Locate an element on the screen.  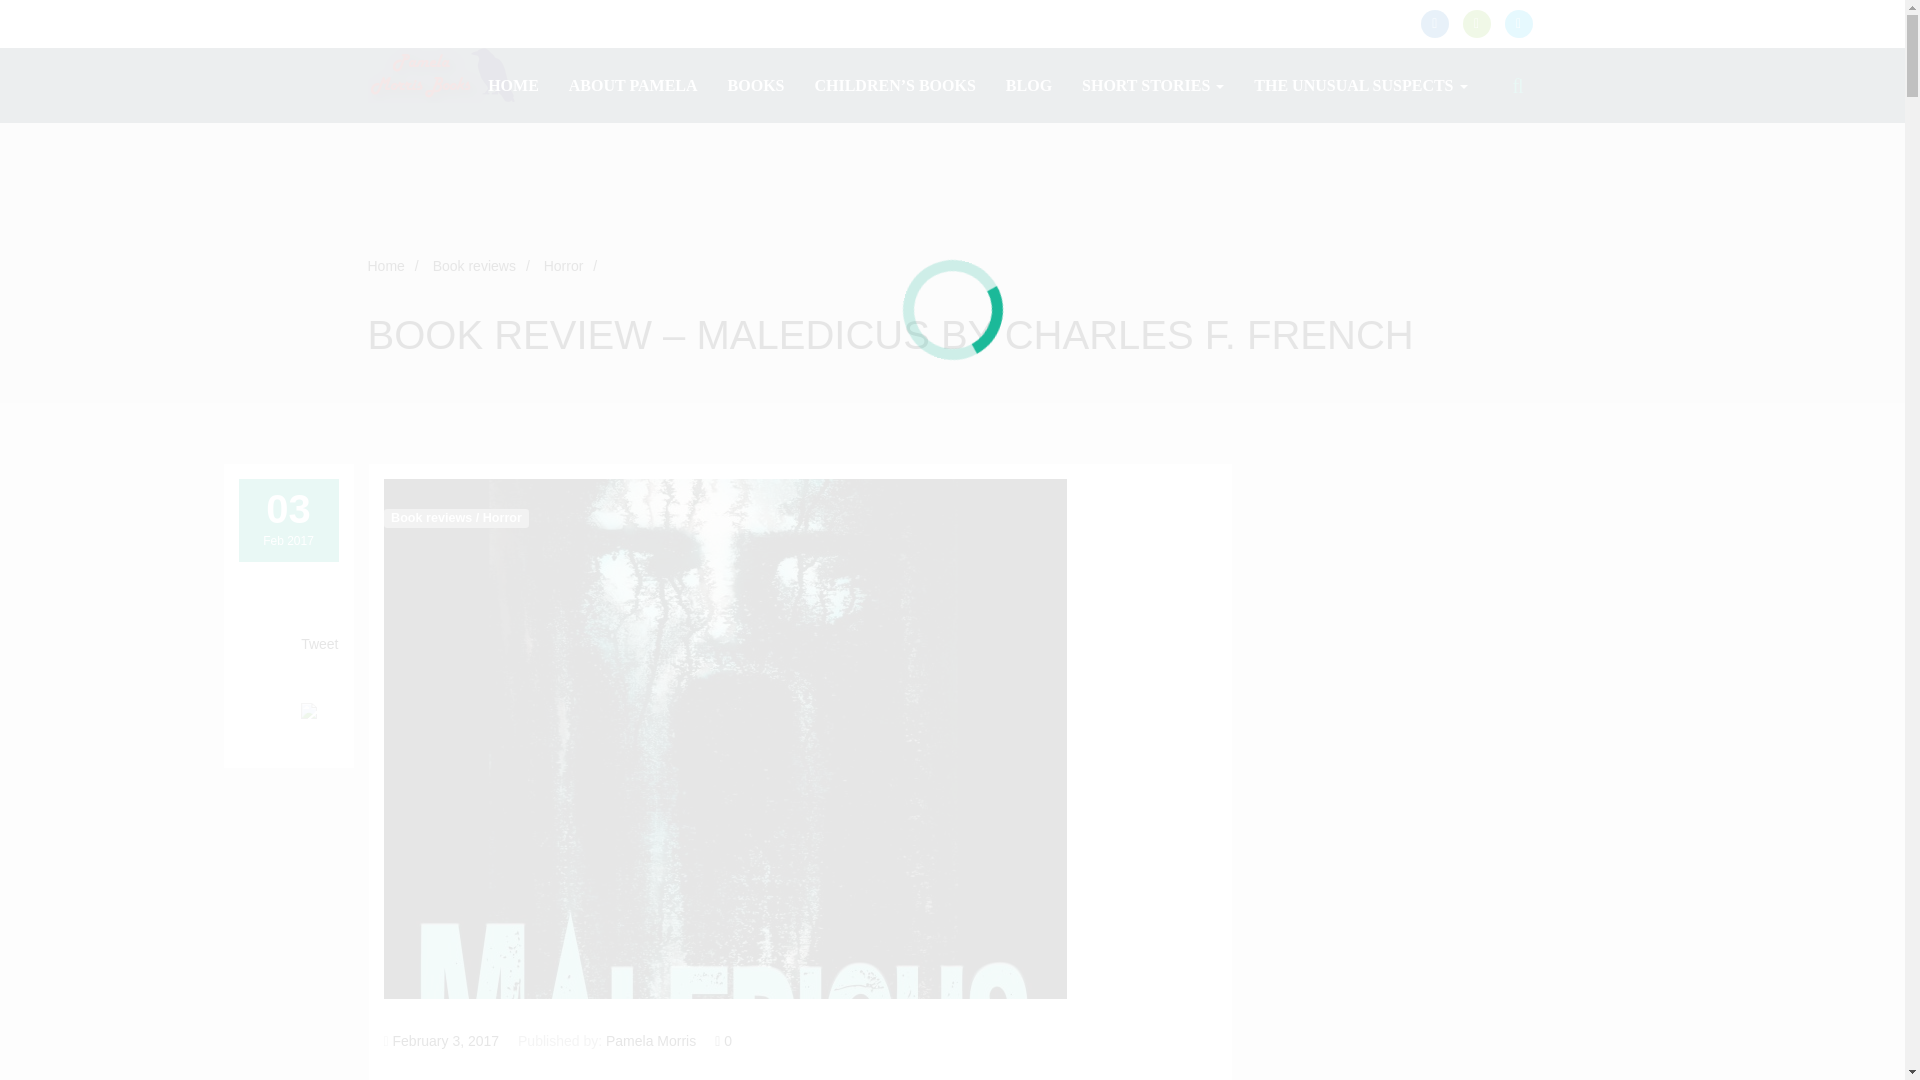
0 is located at coordinates (722, 1040).